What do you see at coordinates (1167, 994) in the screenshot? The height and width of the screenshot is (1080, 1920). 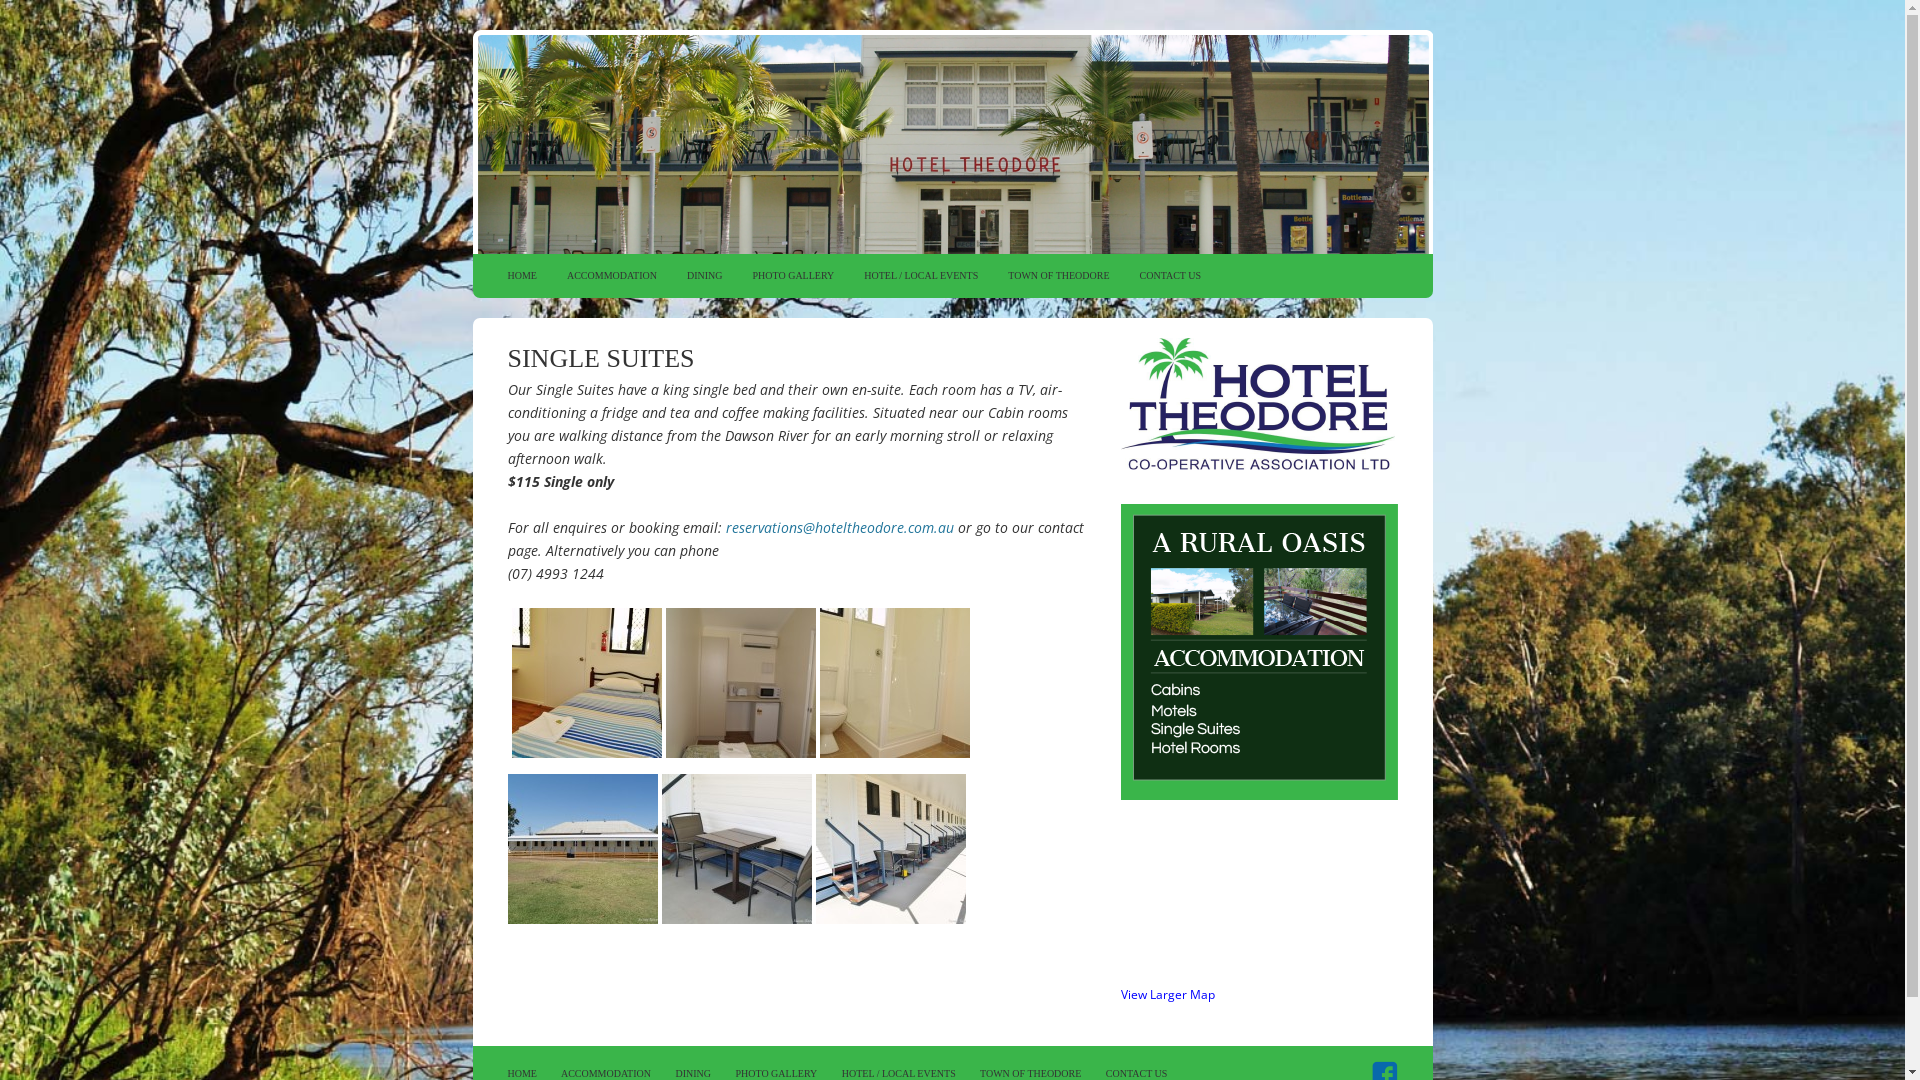 I see `View Larger Map` at bounding box center [1167, 994].